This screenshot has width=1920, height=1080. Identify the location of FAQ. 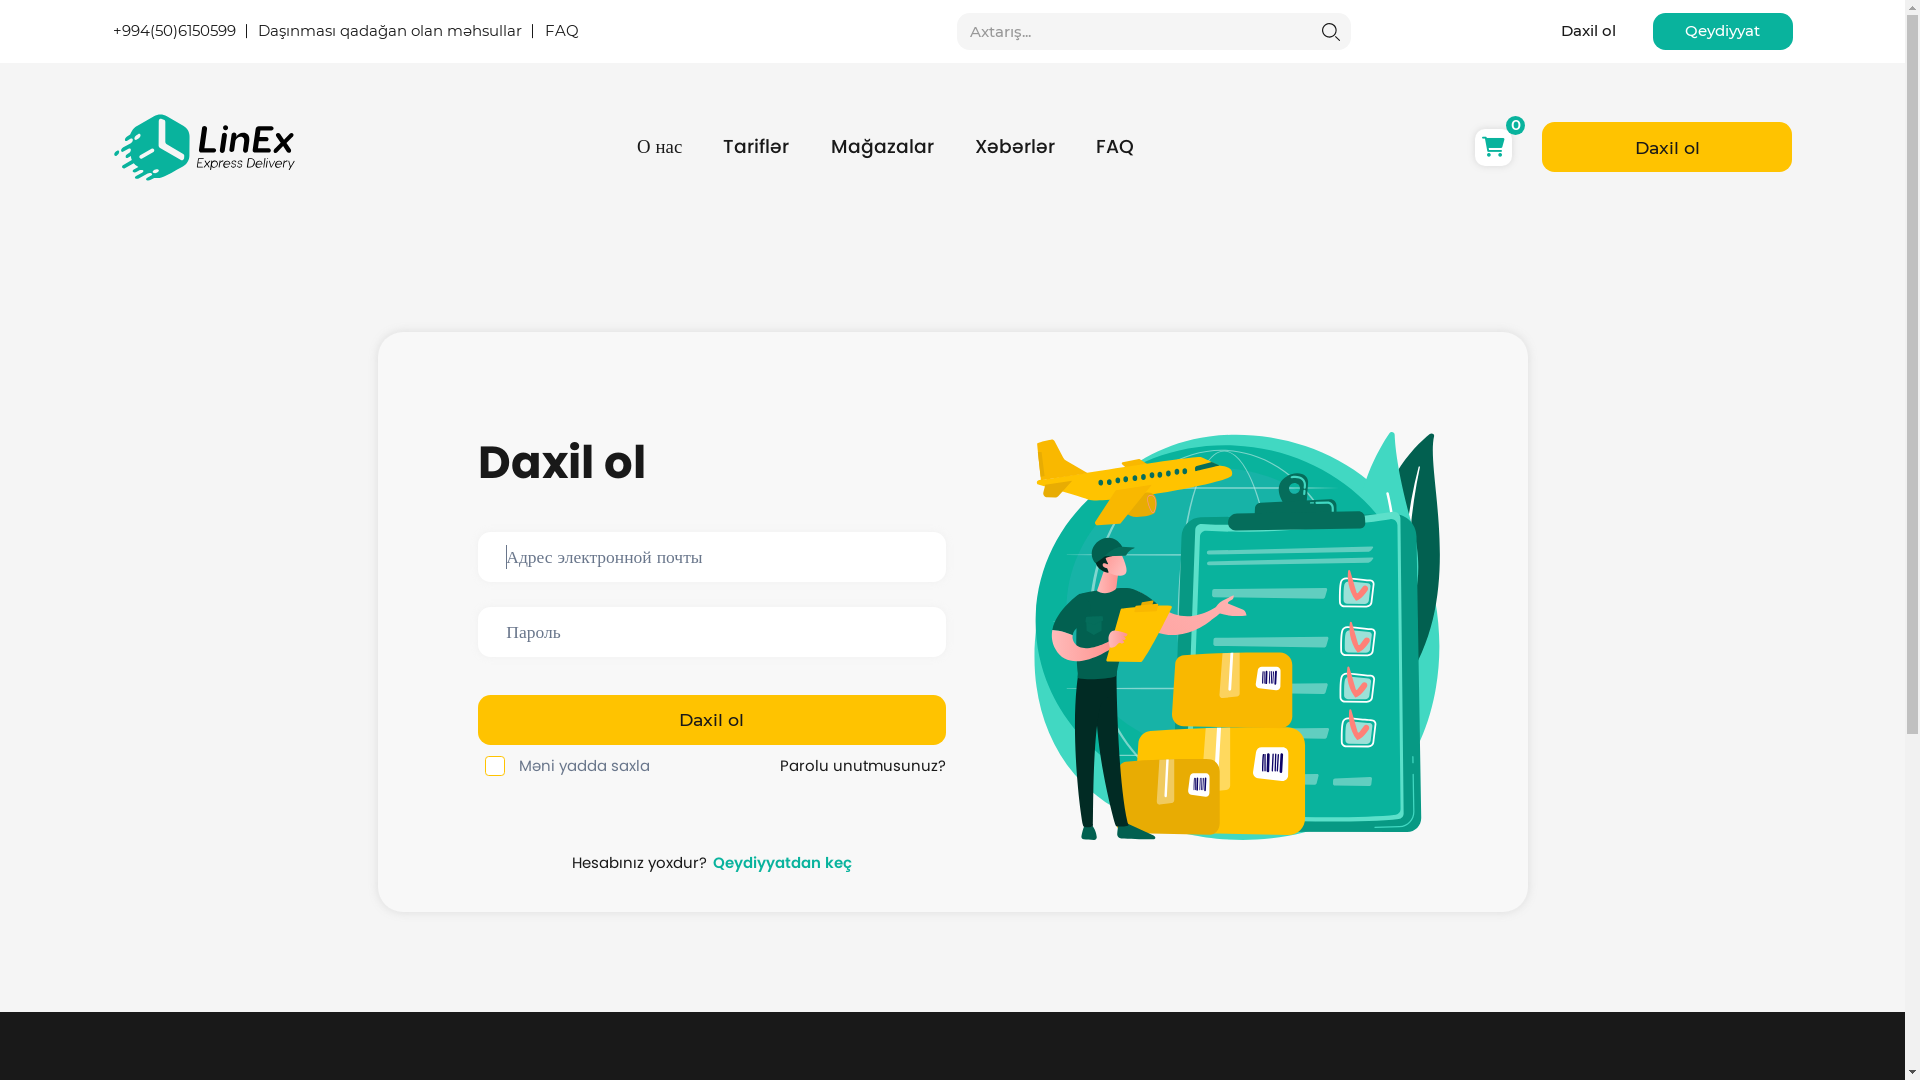
(561, 32).